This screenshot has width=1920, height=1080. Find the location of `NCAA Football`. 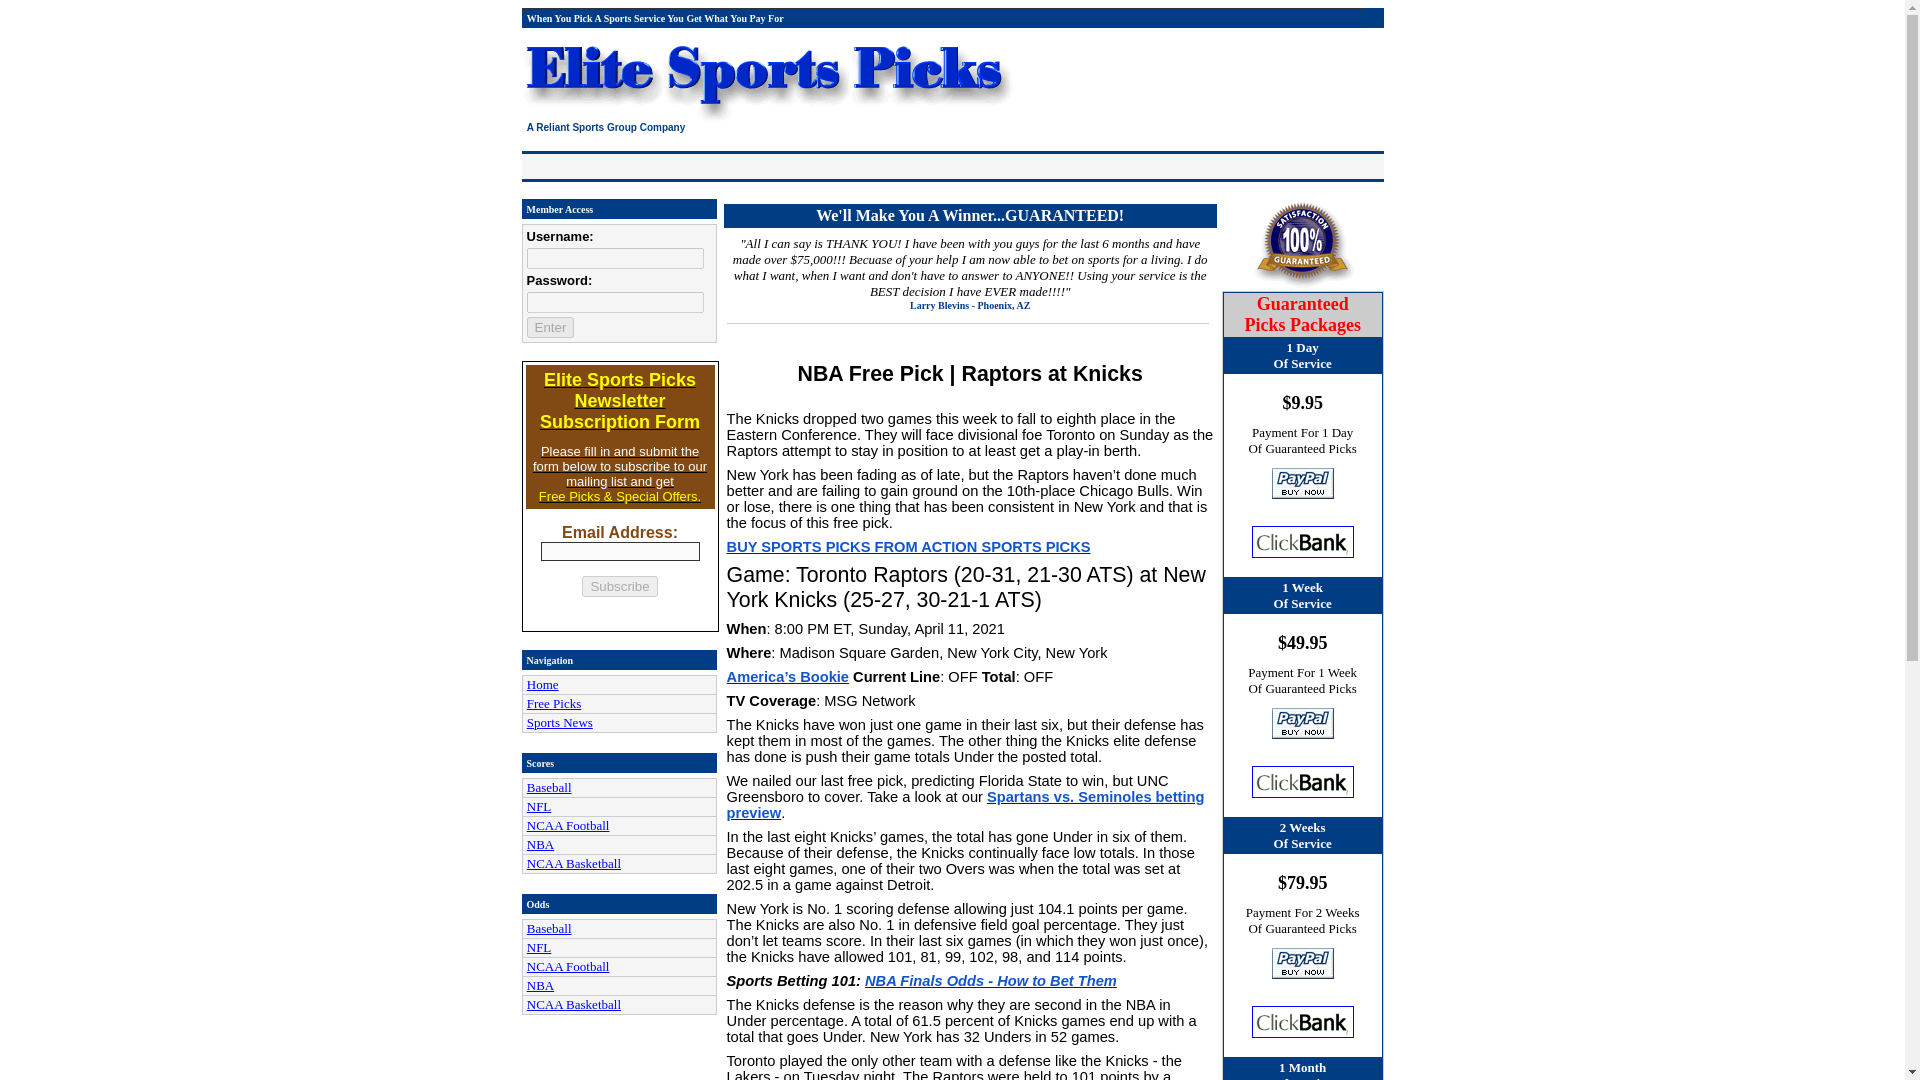

NCAA Football is located at coordinates (568, 966).